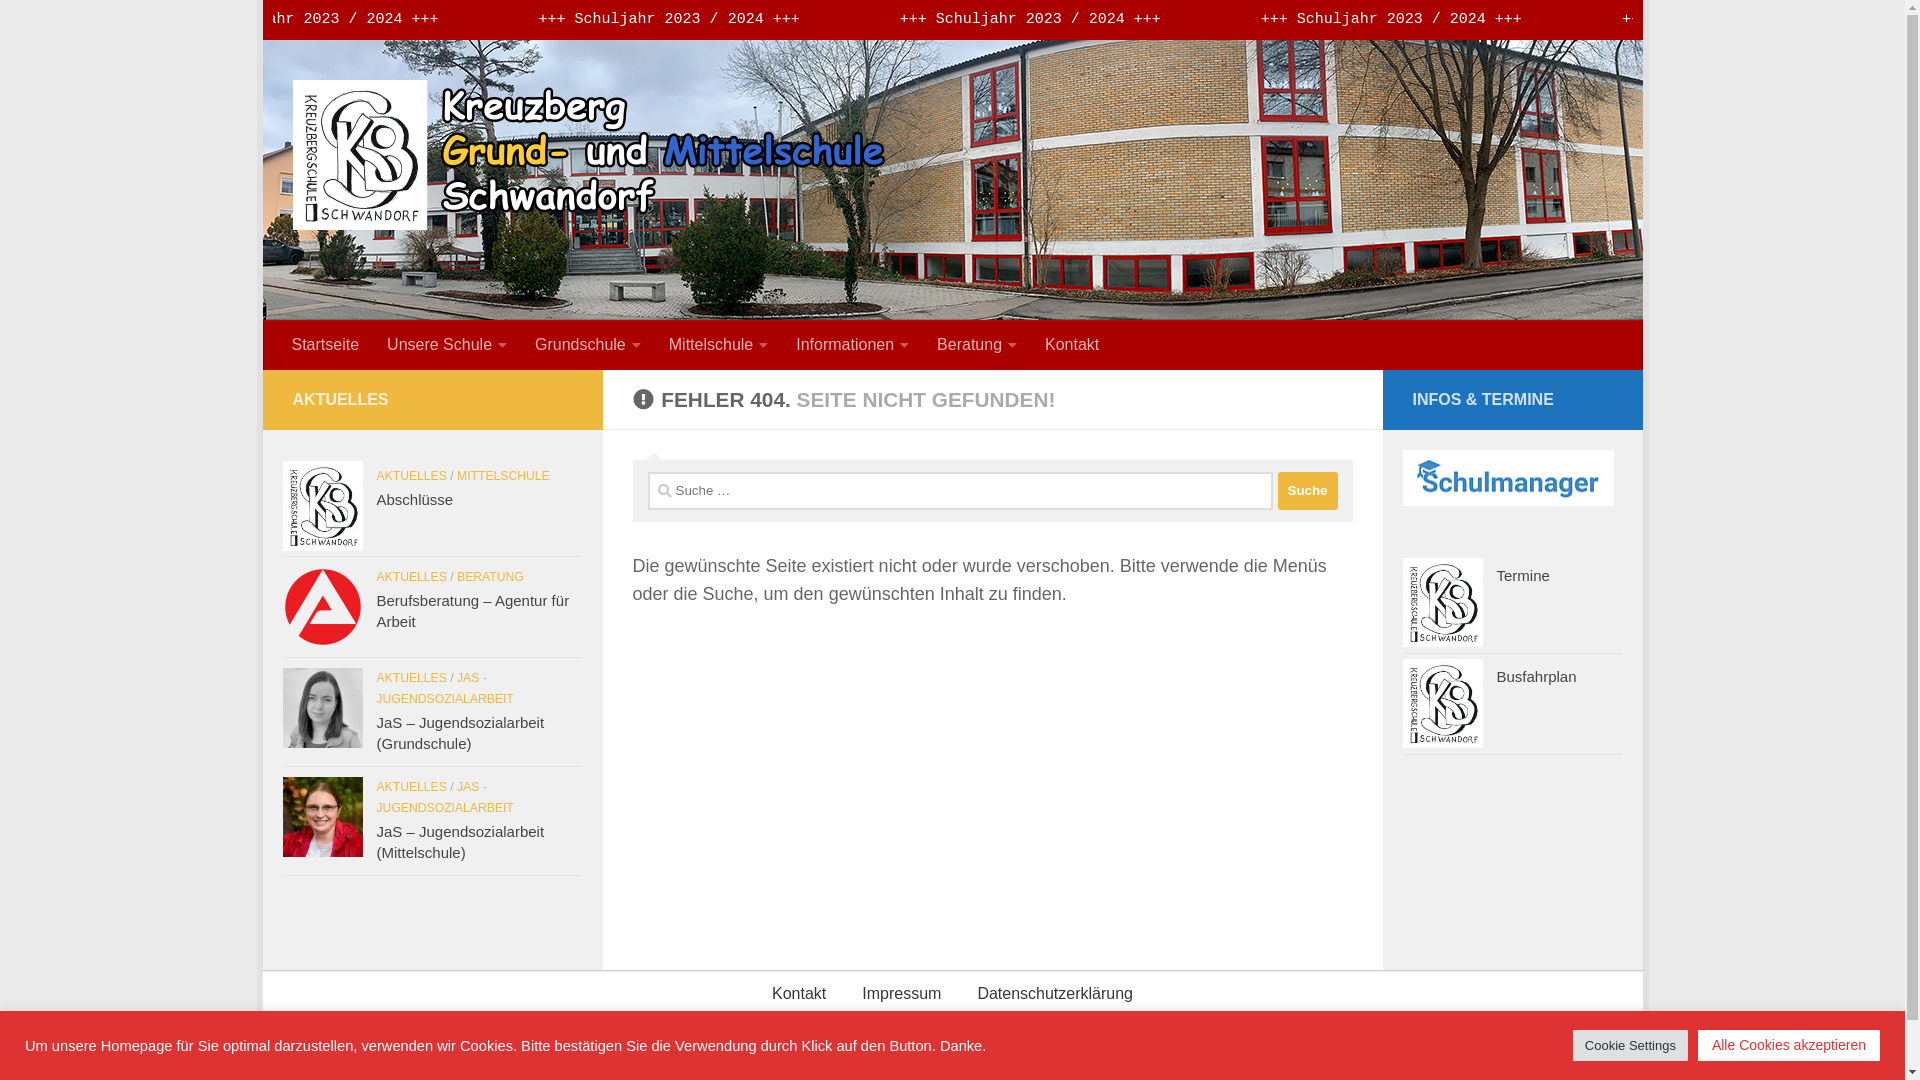 This screenshot has height=1080, width=1920. What do you see at coordinates (1308, 491) in the screenshot?
I see `Suche` at bounding box center [1308, 491].